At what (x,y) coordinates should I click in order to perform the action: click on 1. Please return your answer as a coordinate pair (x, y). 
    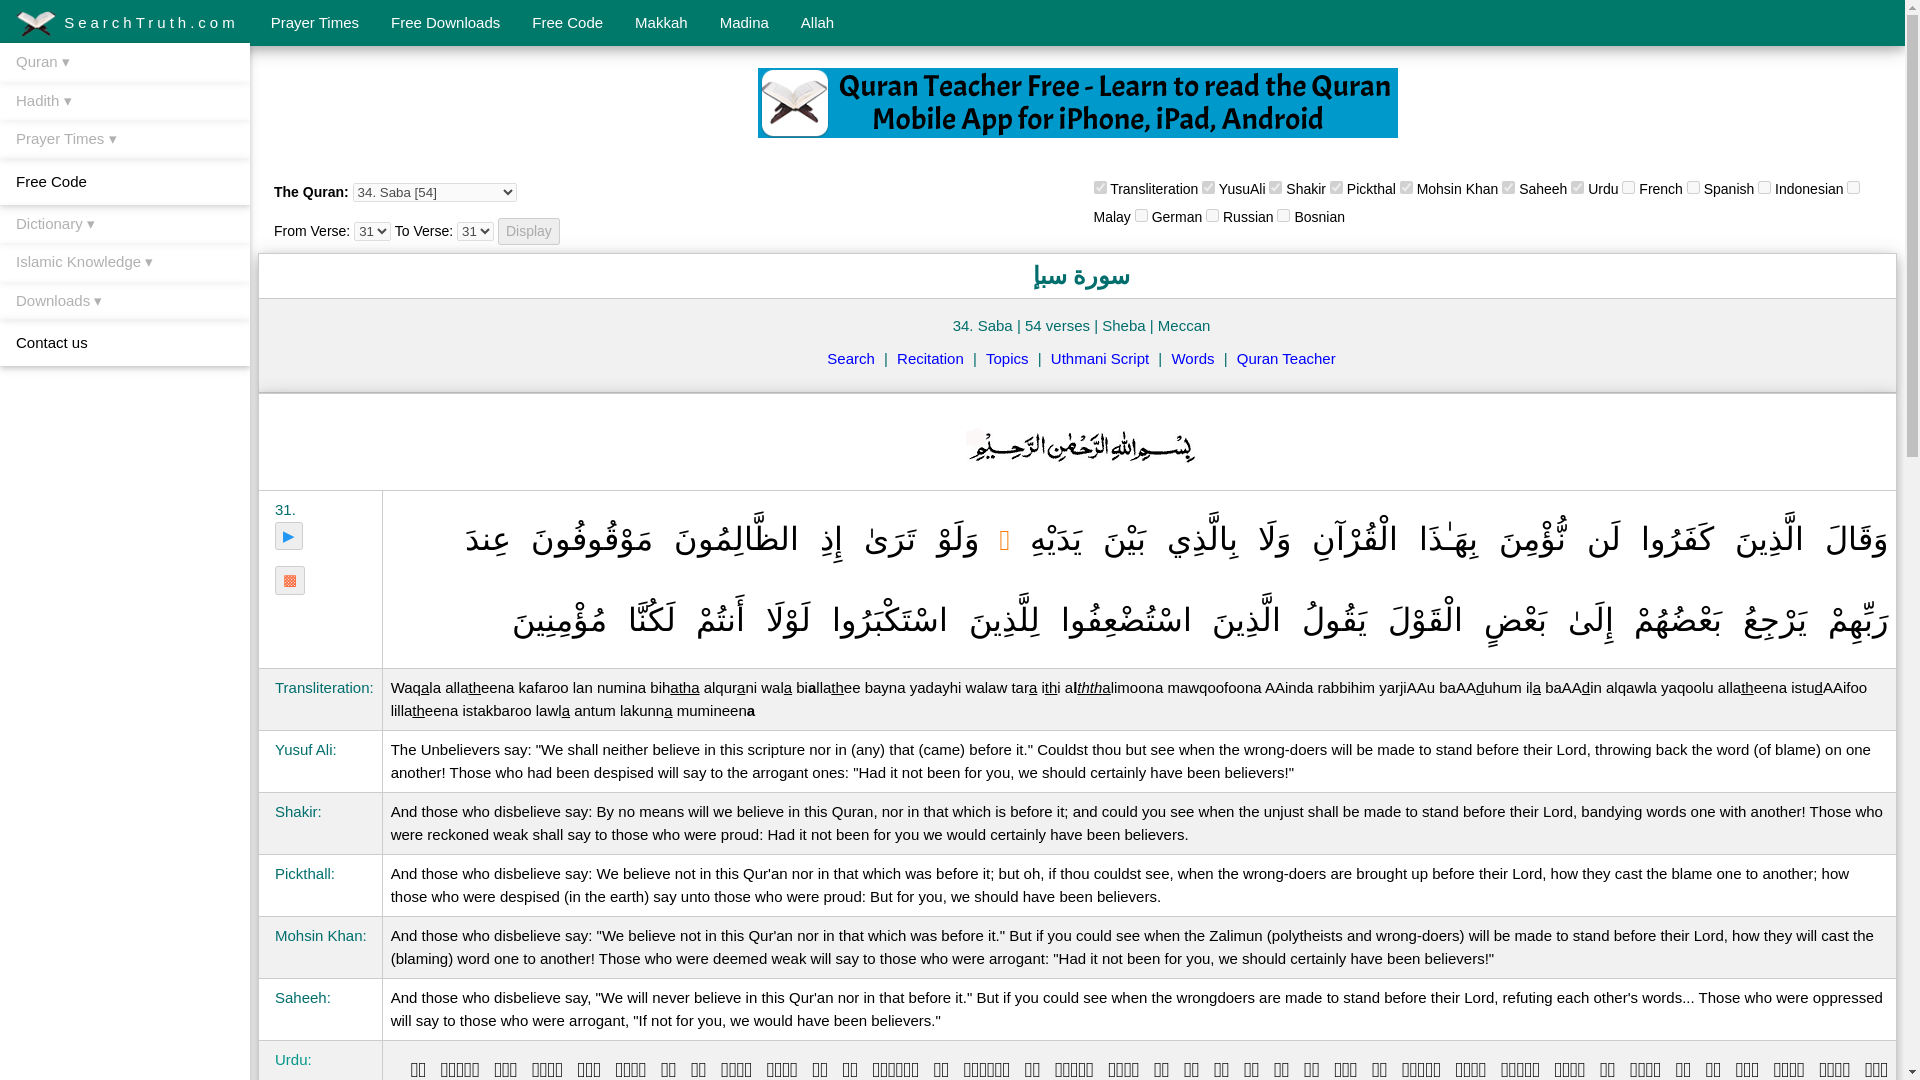
    Looking at the image, I should click on (1276, 188).